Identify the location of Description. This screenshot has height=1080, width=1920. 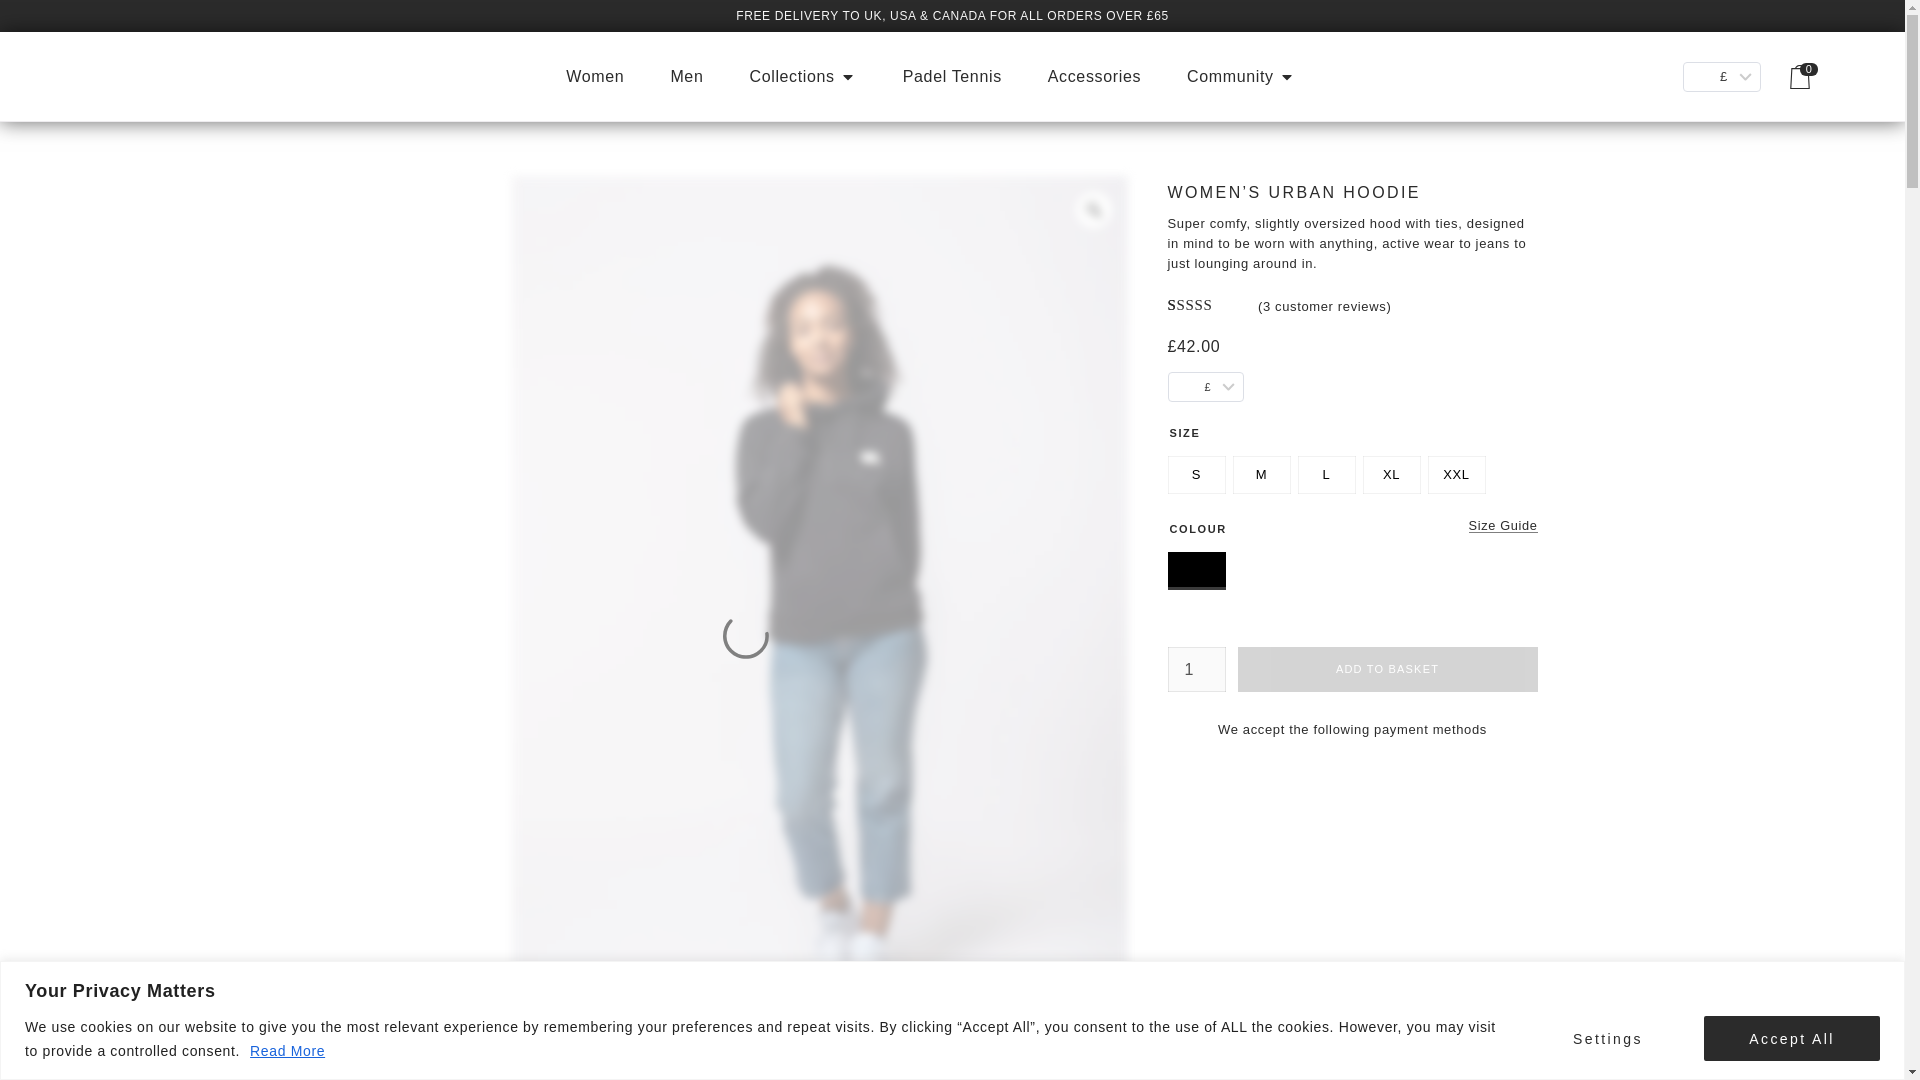
(1352, 1063).